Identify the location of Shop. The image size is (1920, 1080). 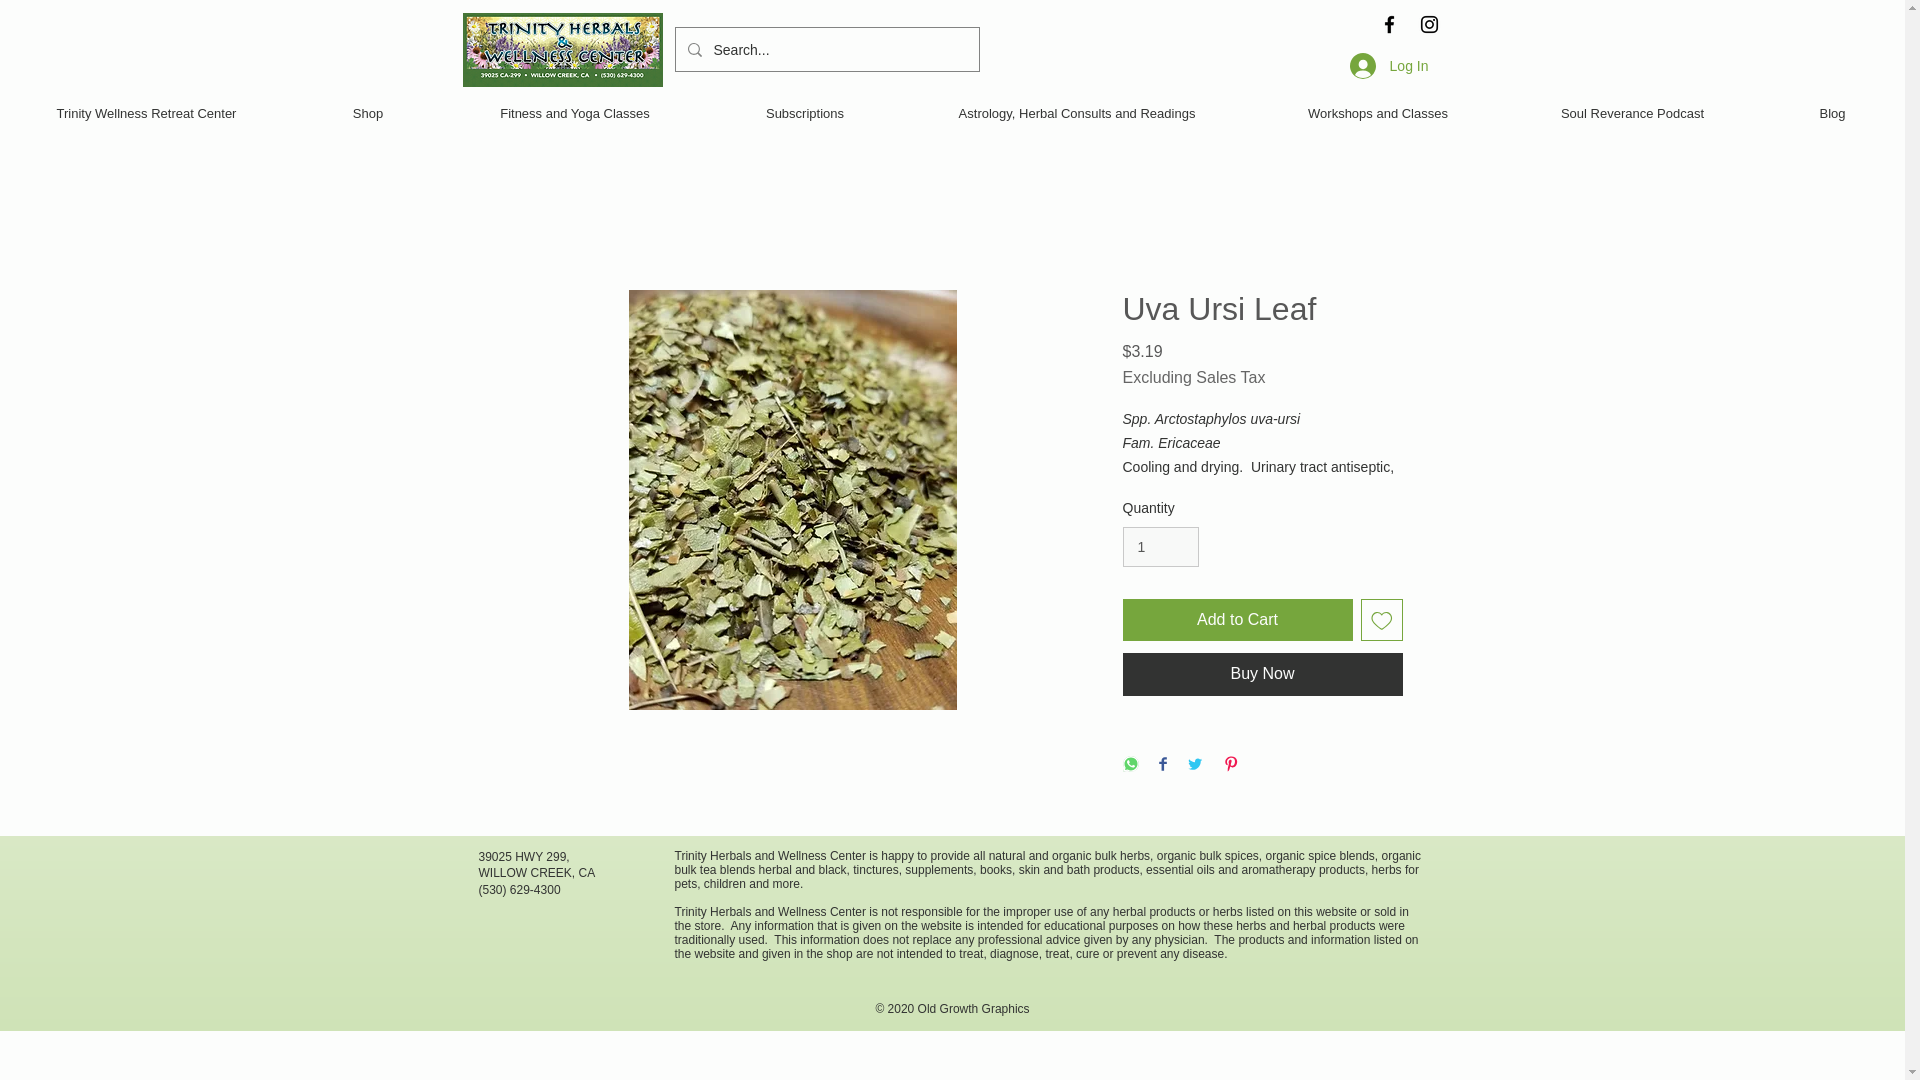
(368, 113).